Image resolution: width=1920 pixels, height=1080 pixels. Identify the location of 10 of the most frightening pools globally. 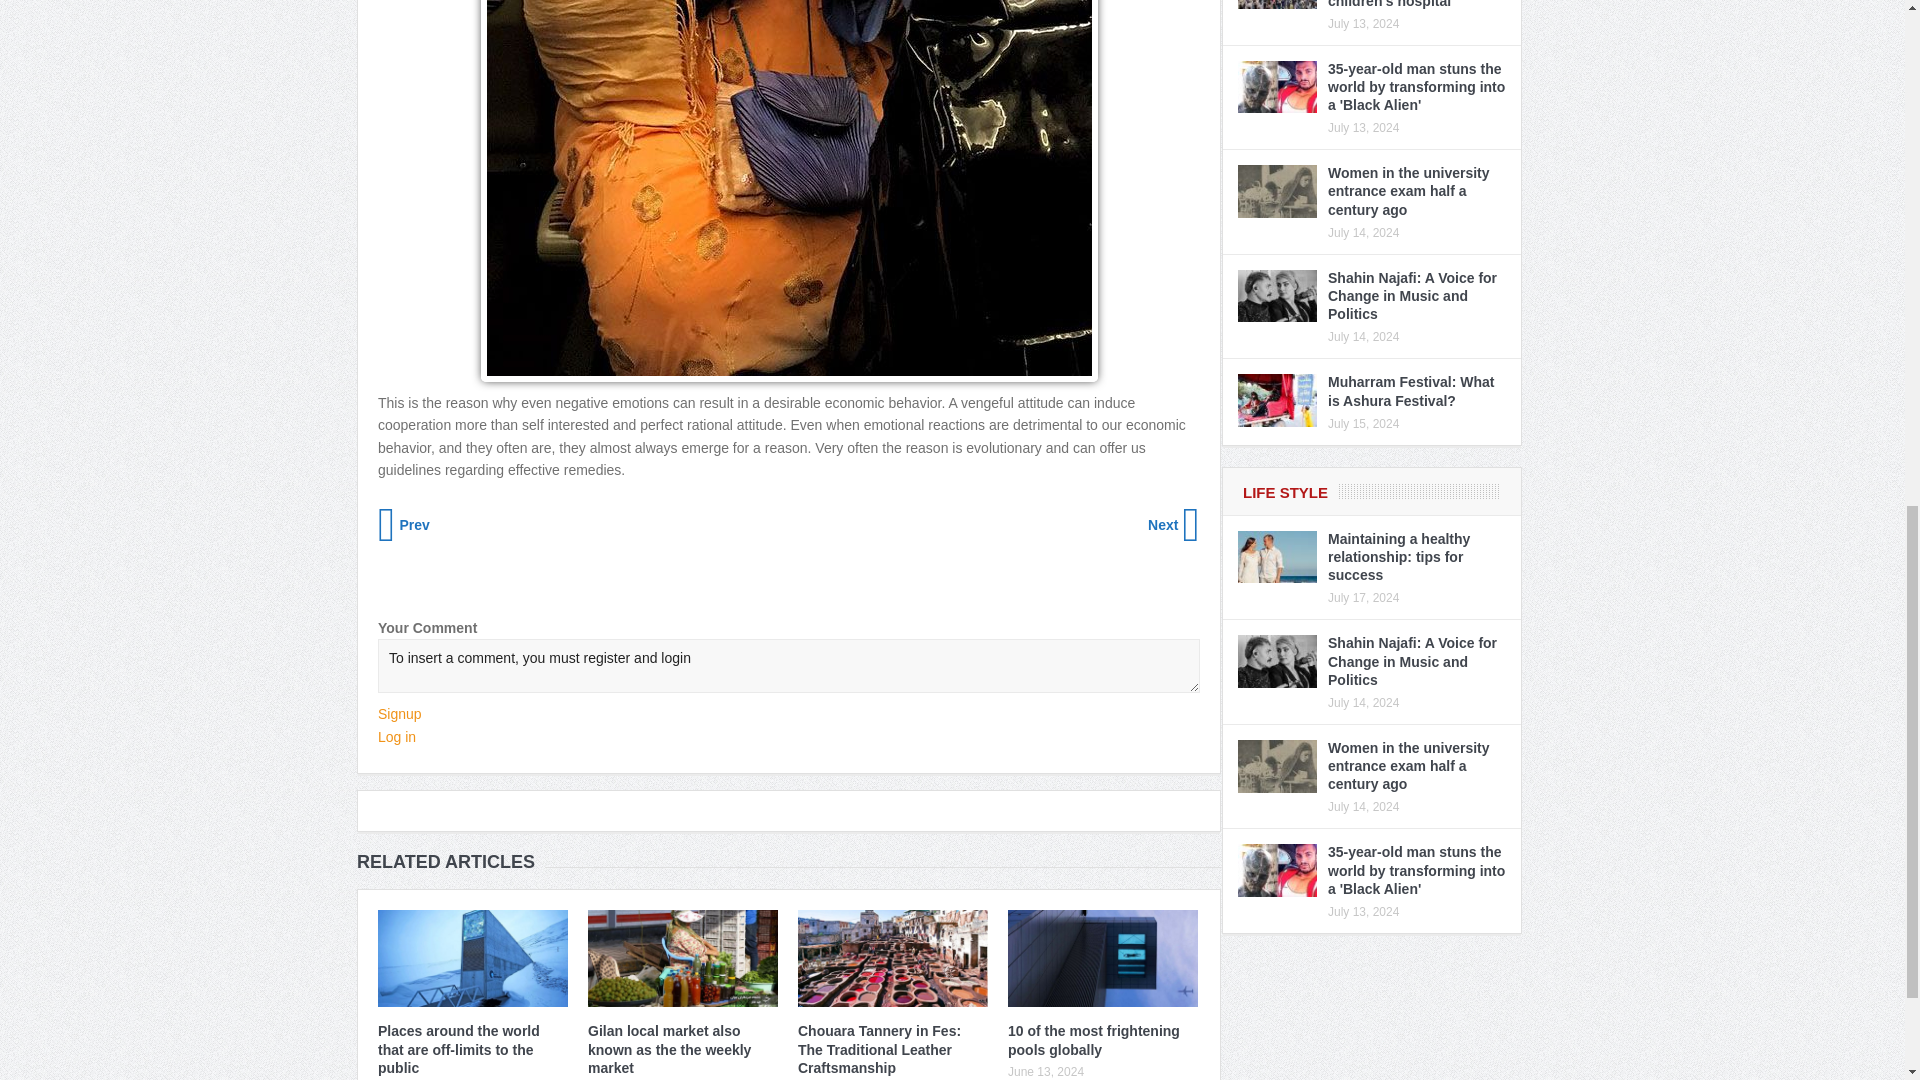
(1094, 1040).